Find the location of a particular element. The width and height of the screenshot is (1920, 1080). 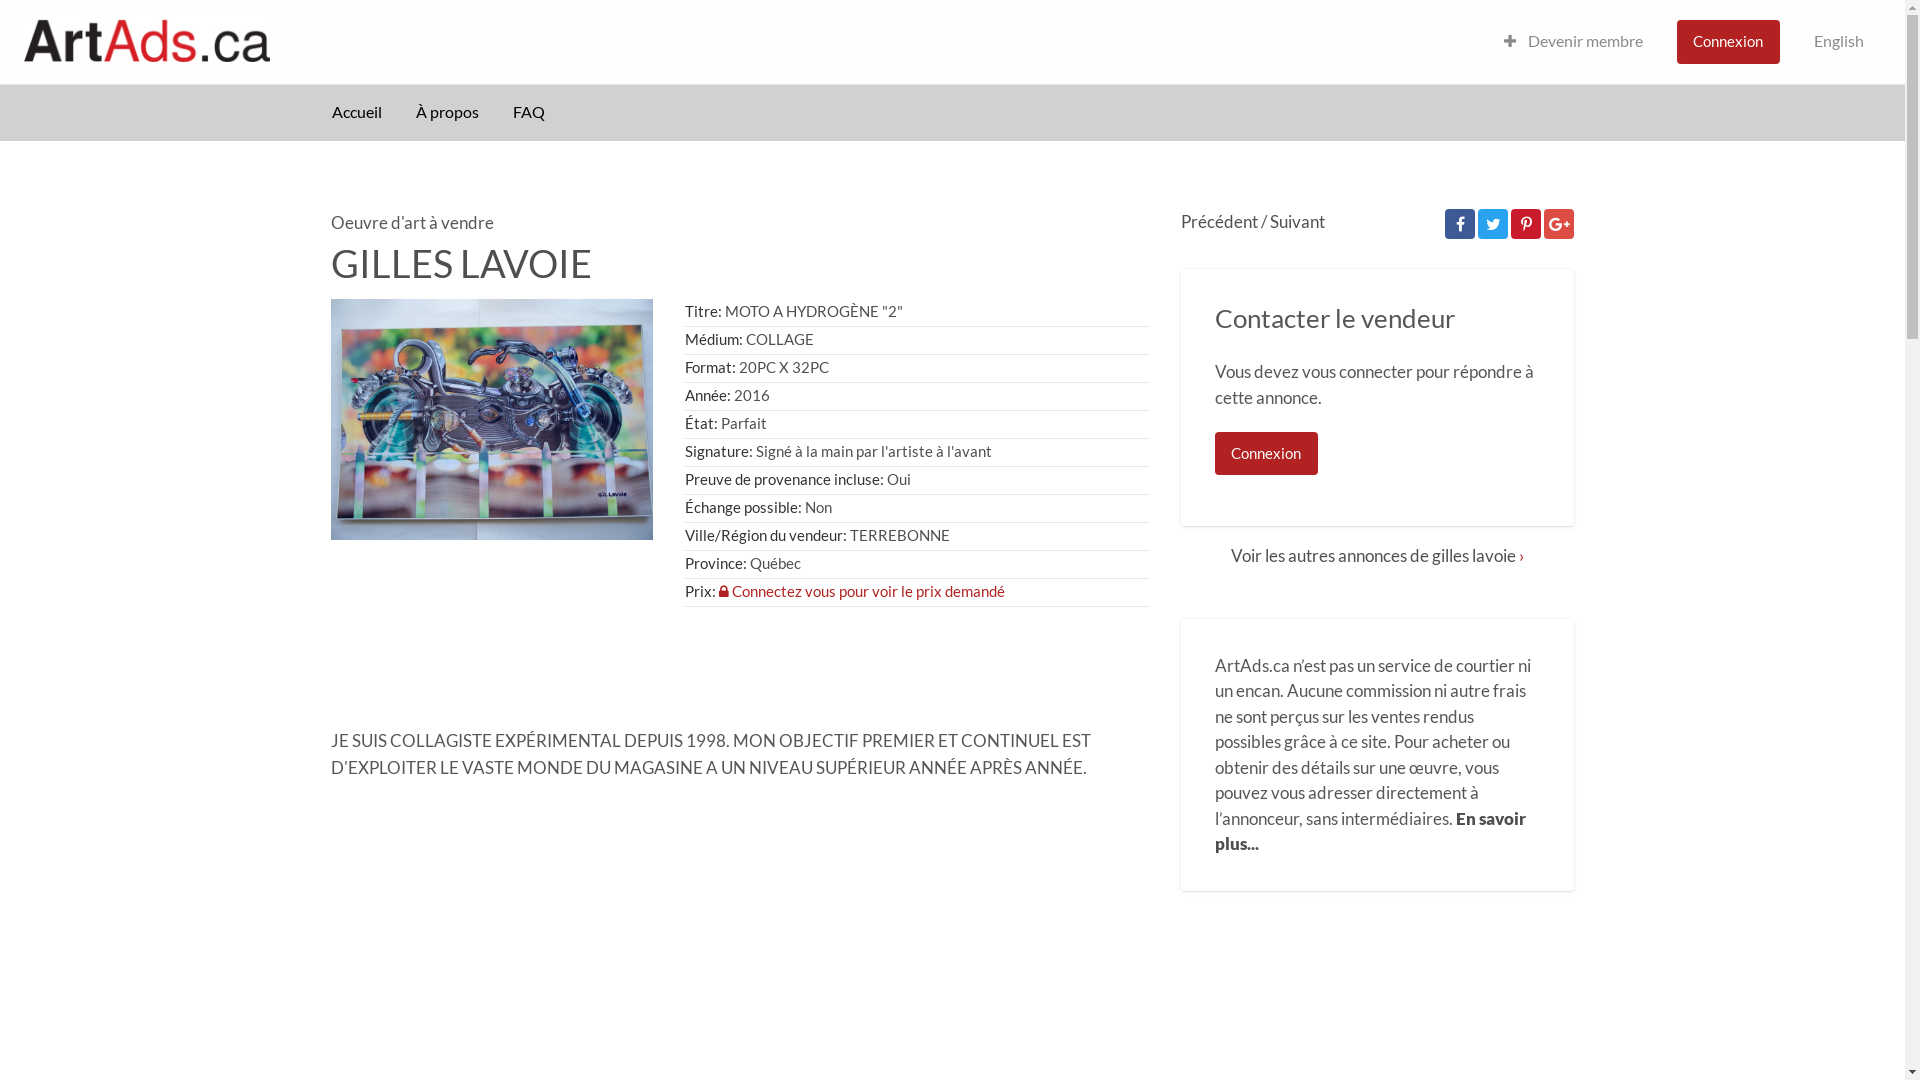

GILLES LAVOIE is located at coordinates (492, 420).